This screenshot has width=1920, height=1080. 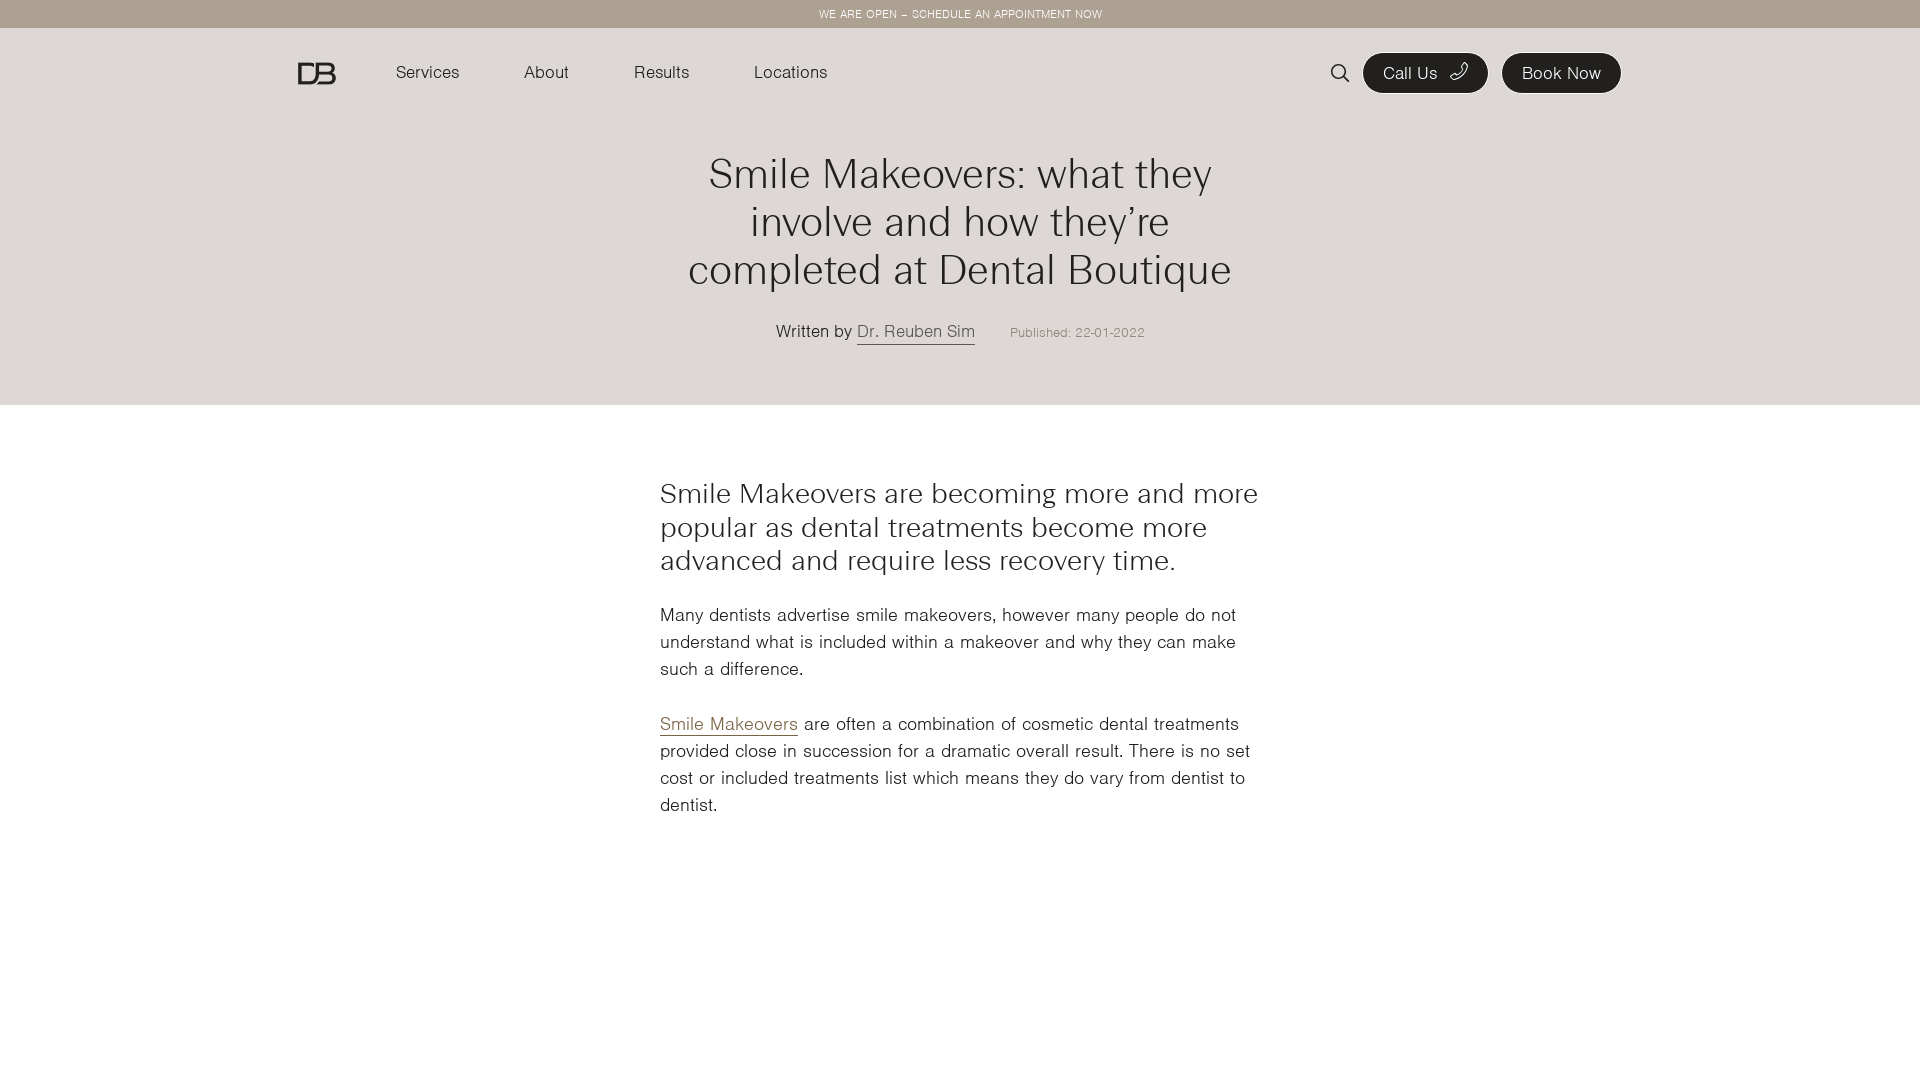 I want to click on About, so click(x=546, y=72).